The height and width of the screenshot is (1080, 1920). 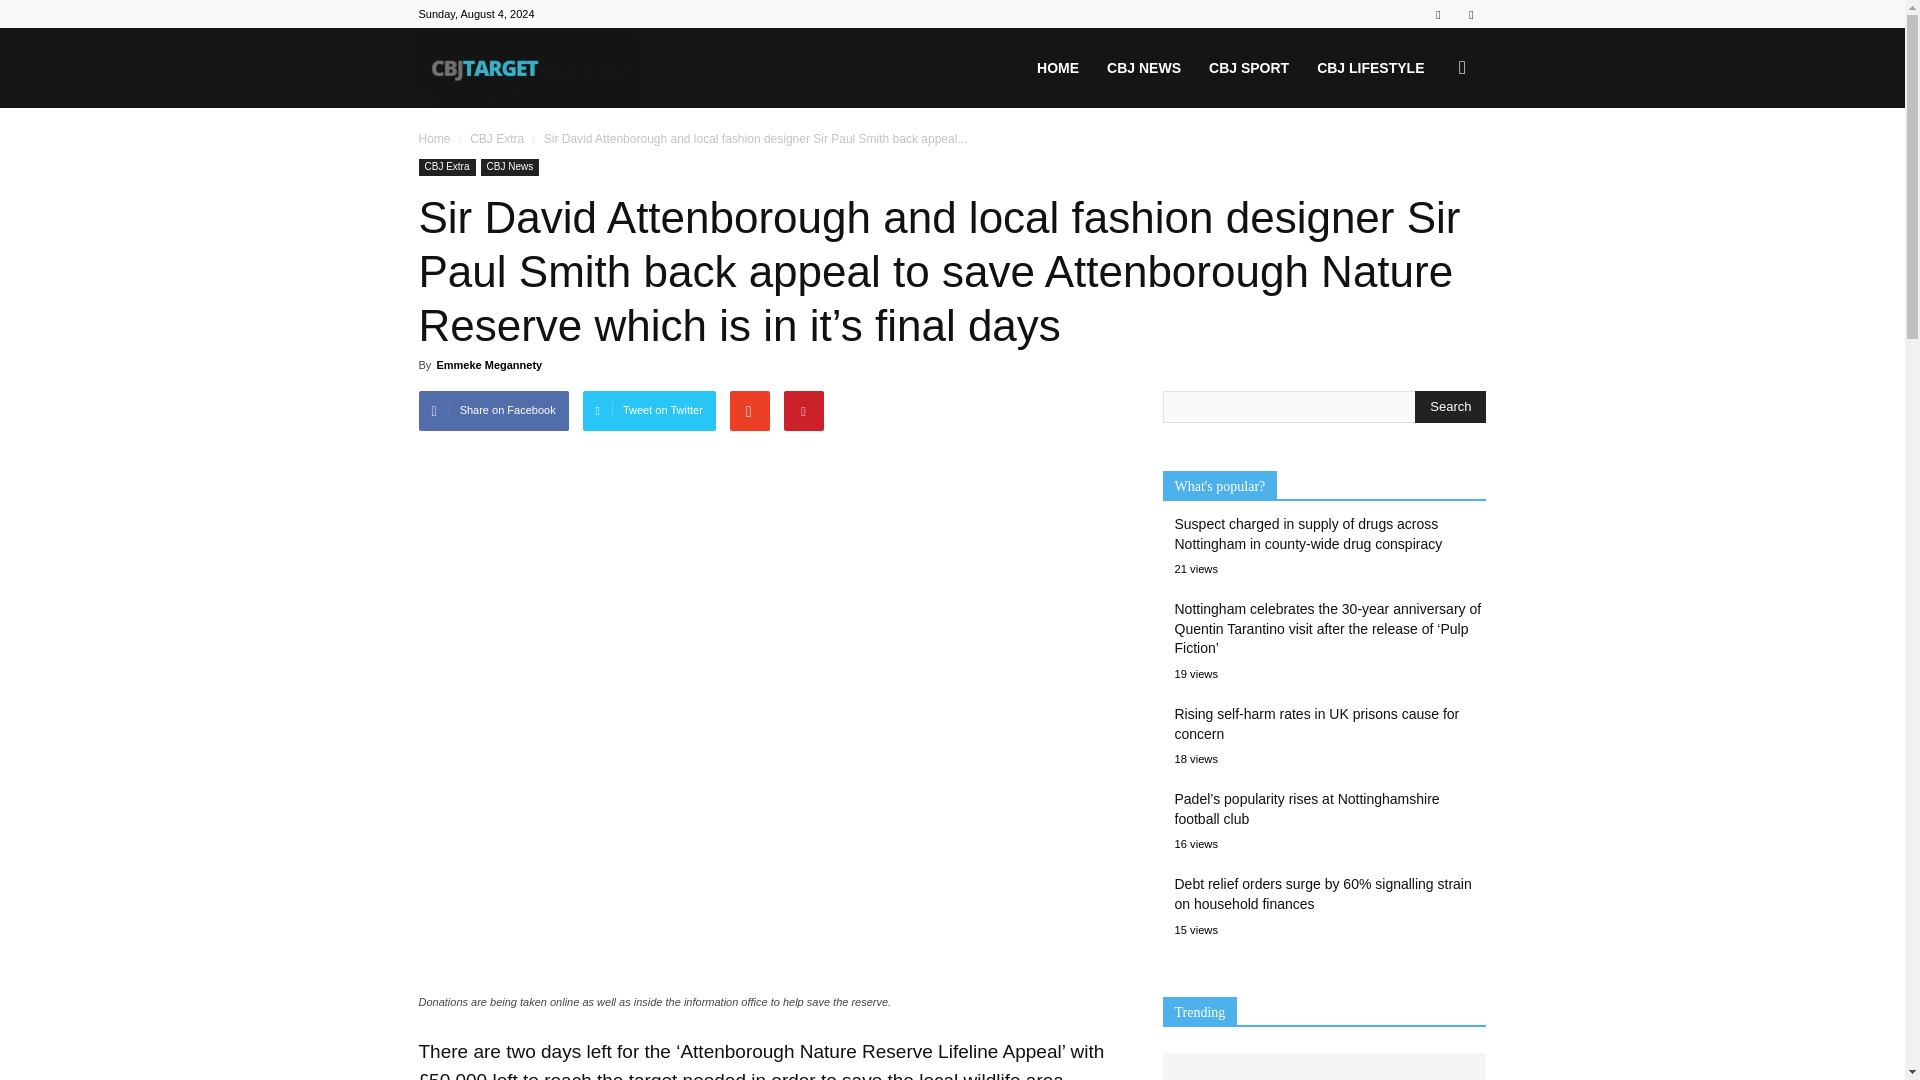 What do you see at coordinates (497, 138) in the screenshot?
I see `CBJ Extra` at bounding box center [497, 138].